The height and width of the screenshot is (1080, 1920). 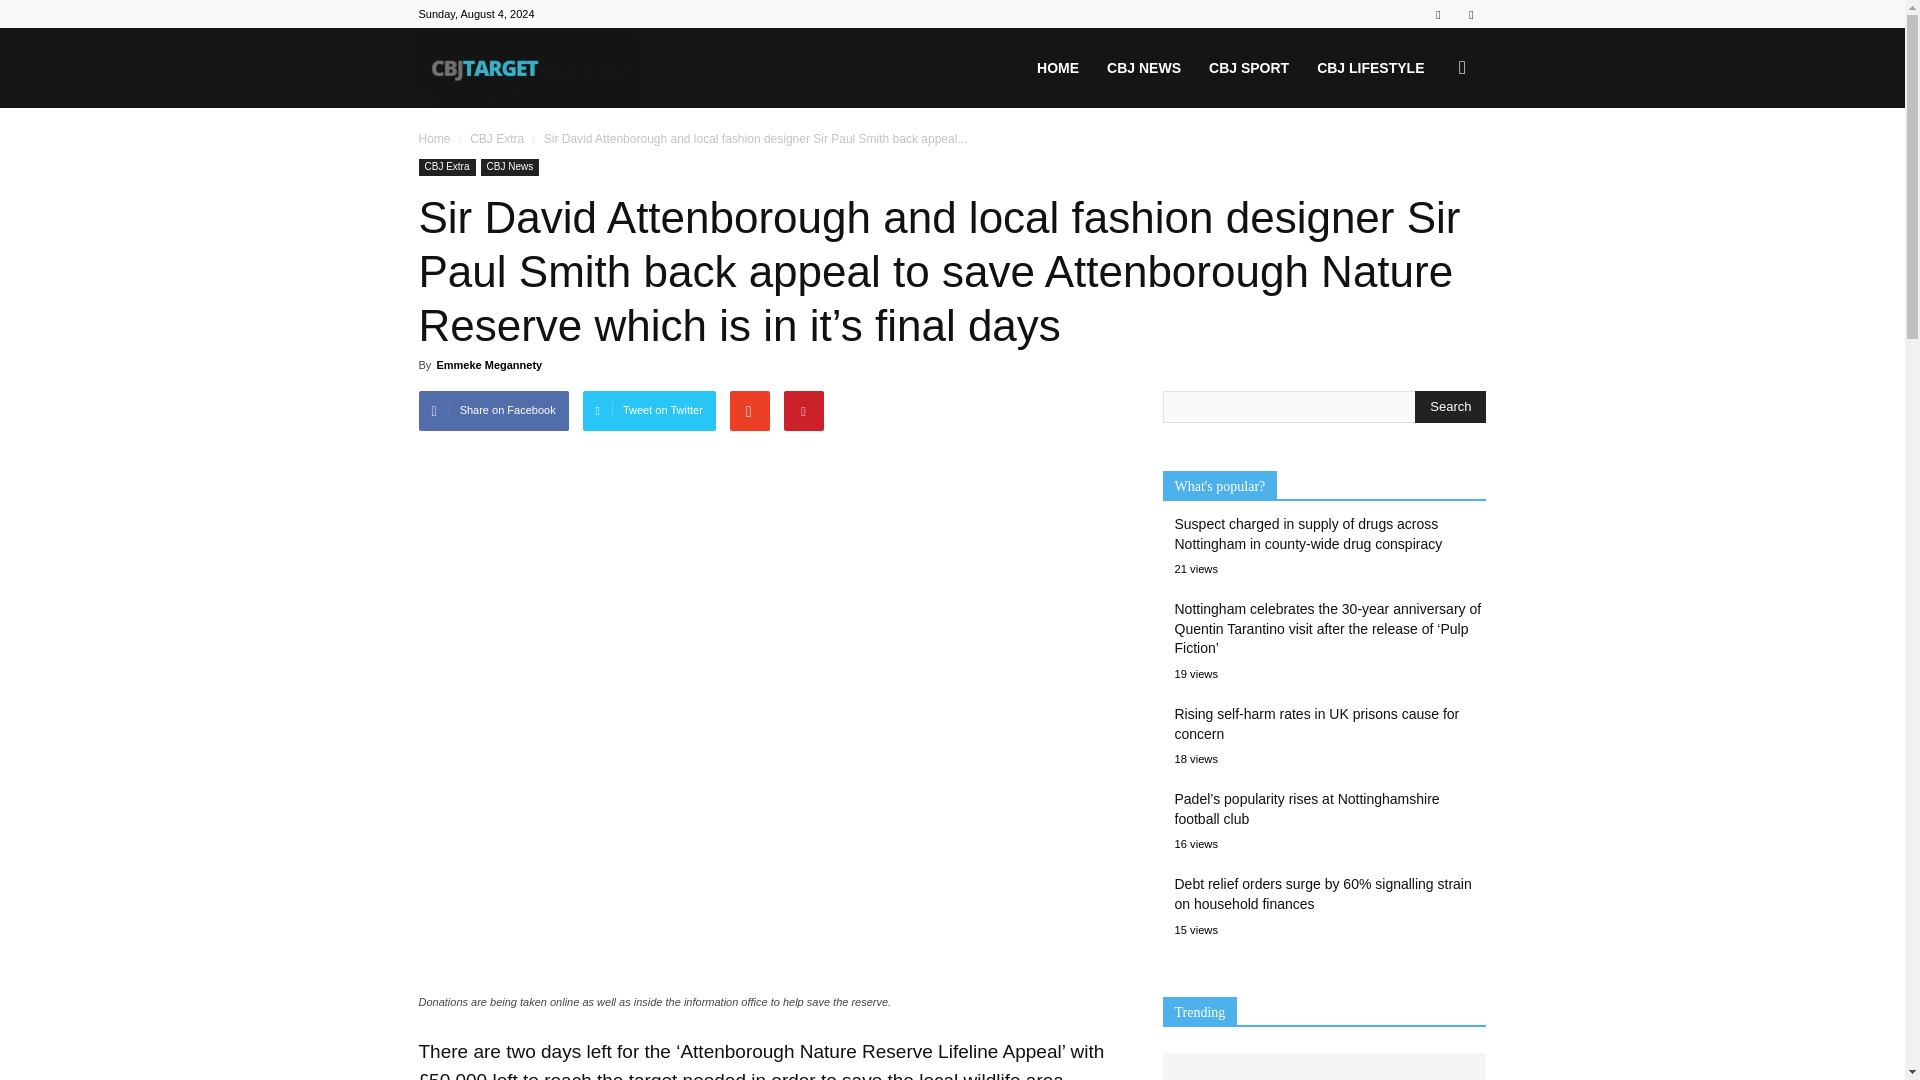 What do you see at coordinates (497, 138) in the screenshot?
I see `CBJ Extra` at bounding box center [497, 138].